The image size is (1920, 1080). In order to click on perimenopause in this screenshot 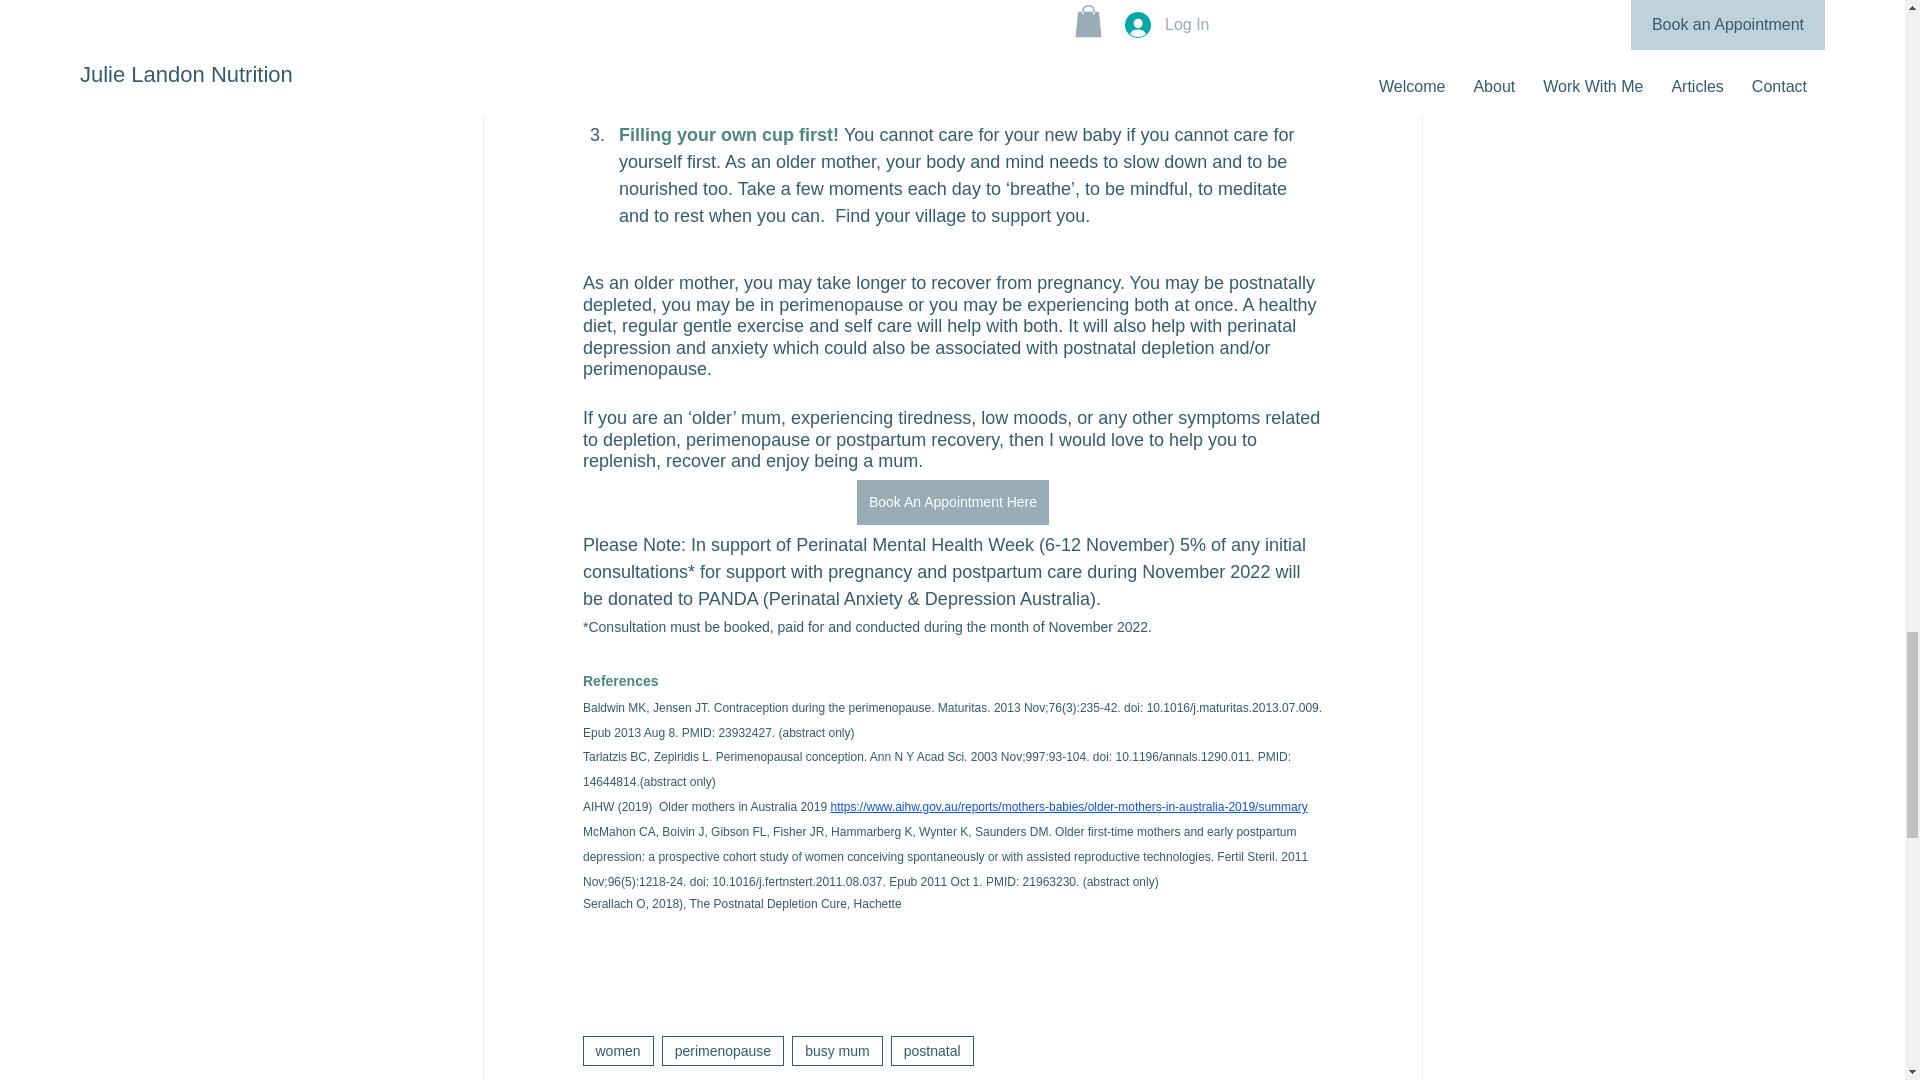, I will do `click(724, 1050)`.